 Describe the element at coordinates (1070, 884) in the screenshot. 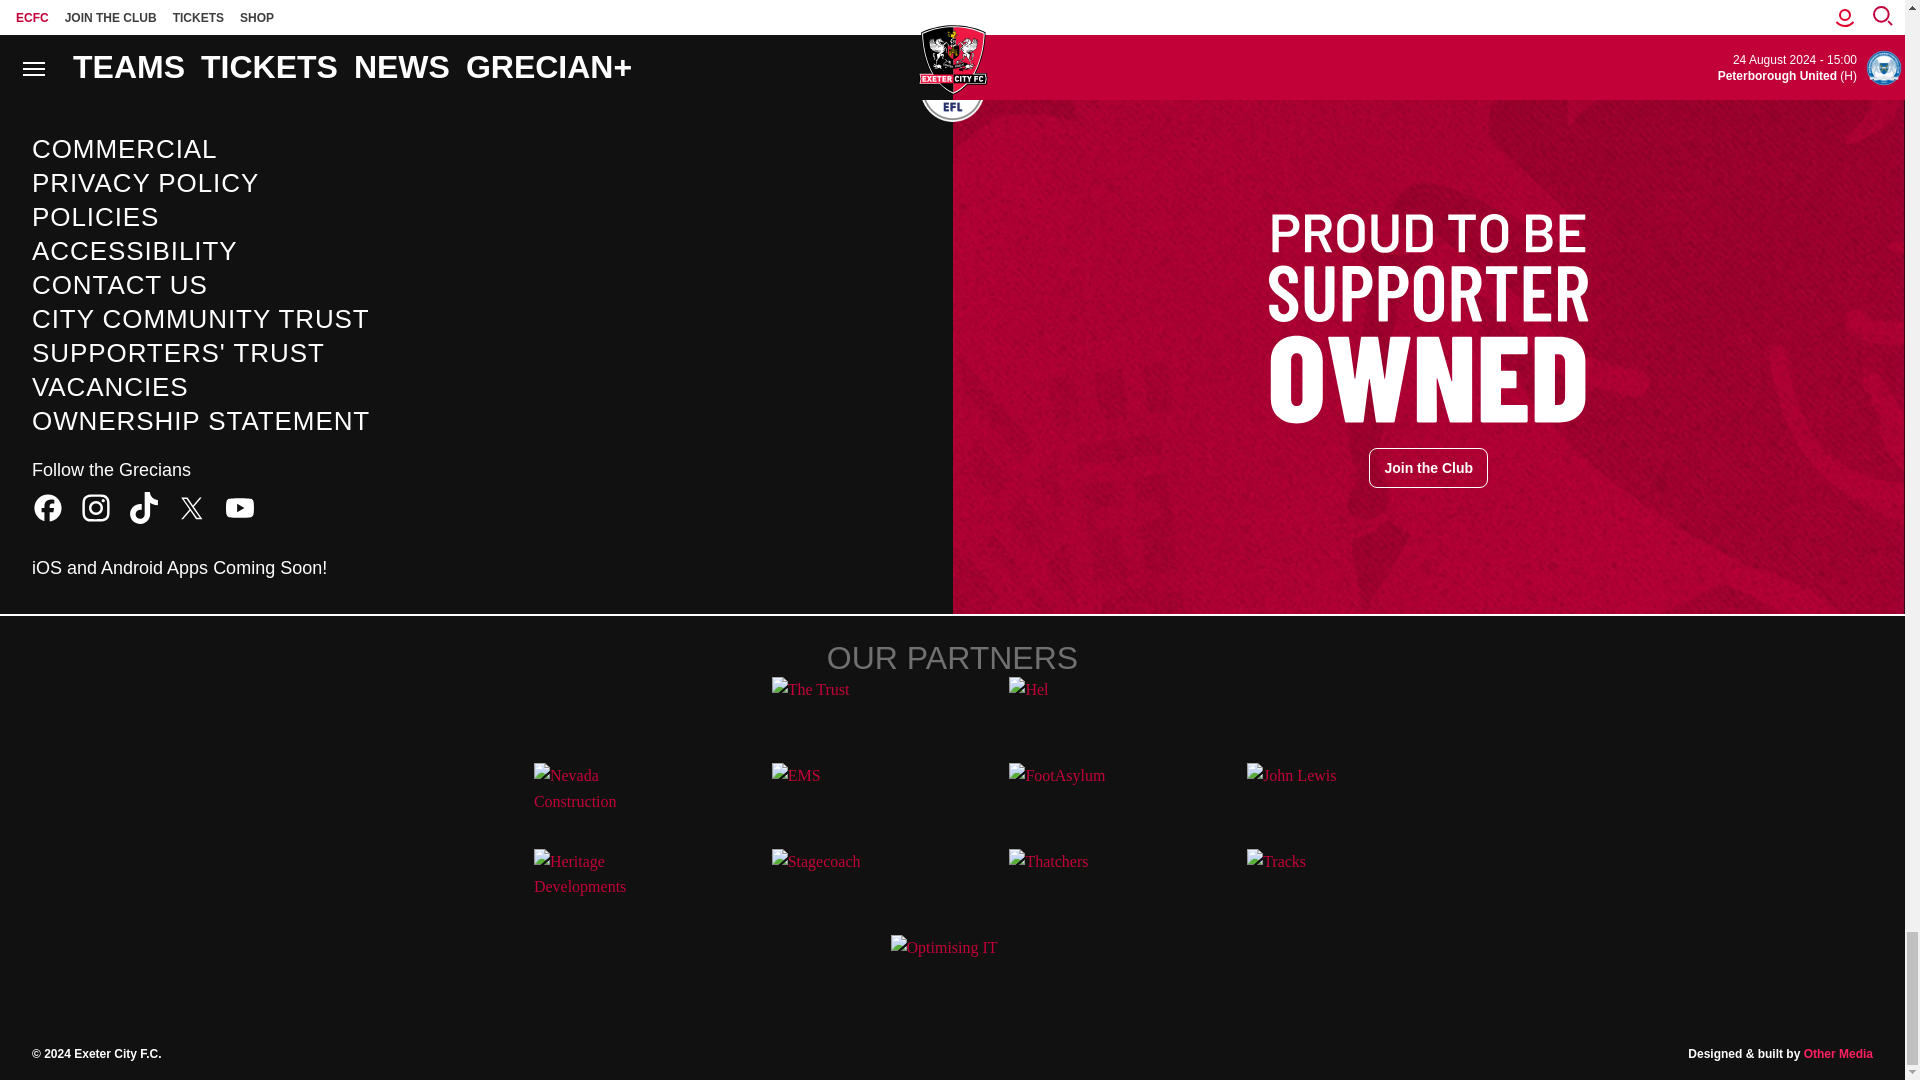

I see `Thatchers` at that location.